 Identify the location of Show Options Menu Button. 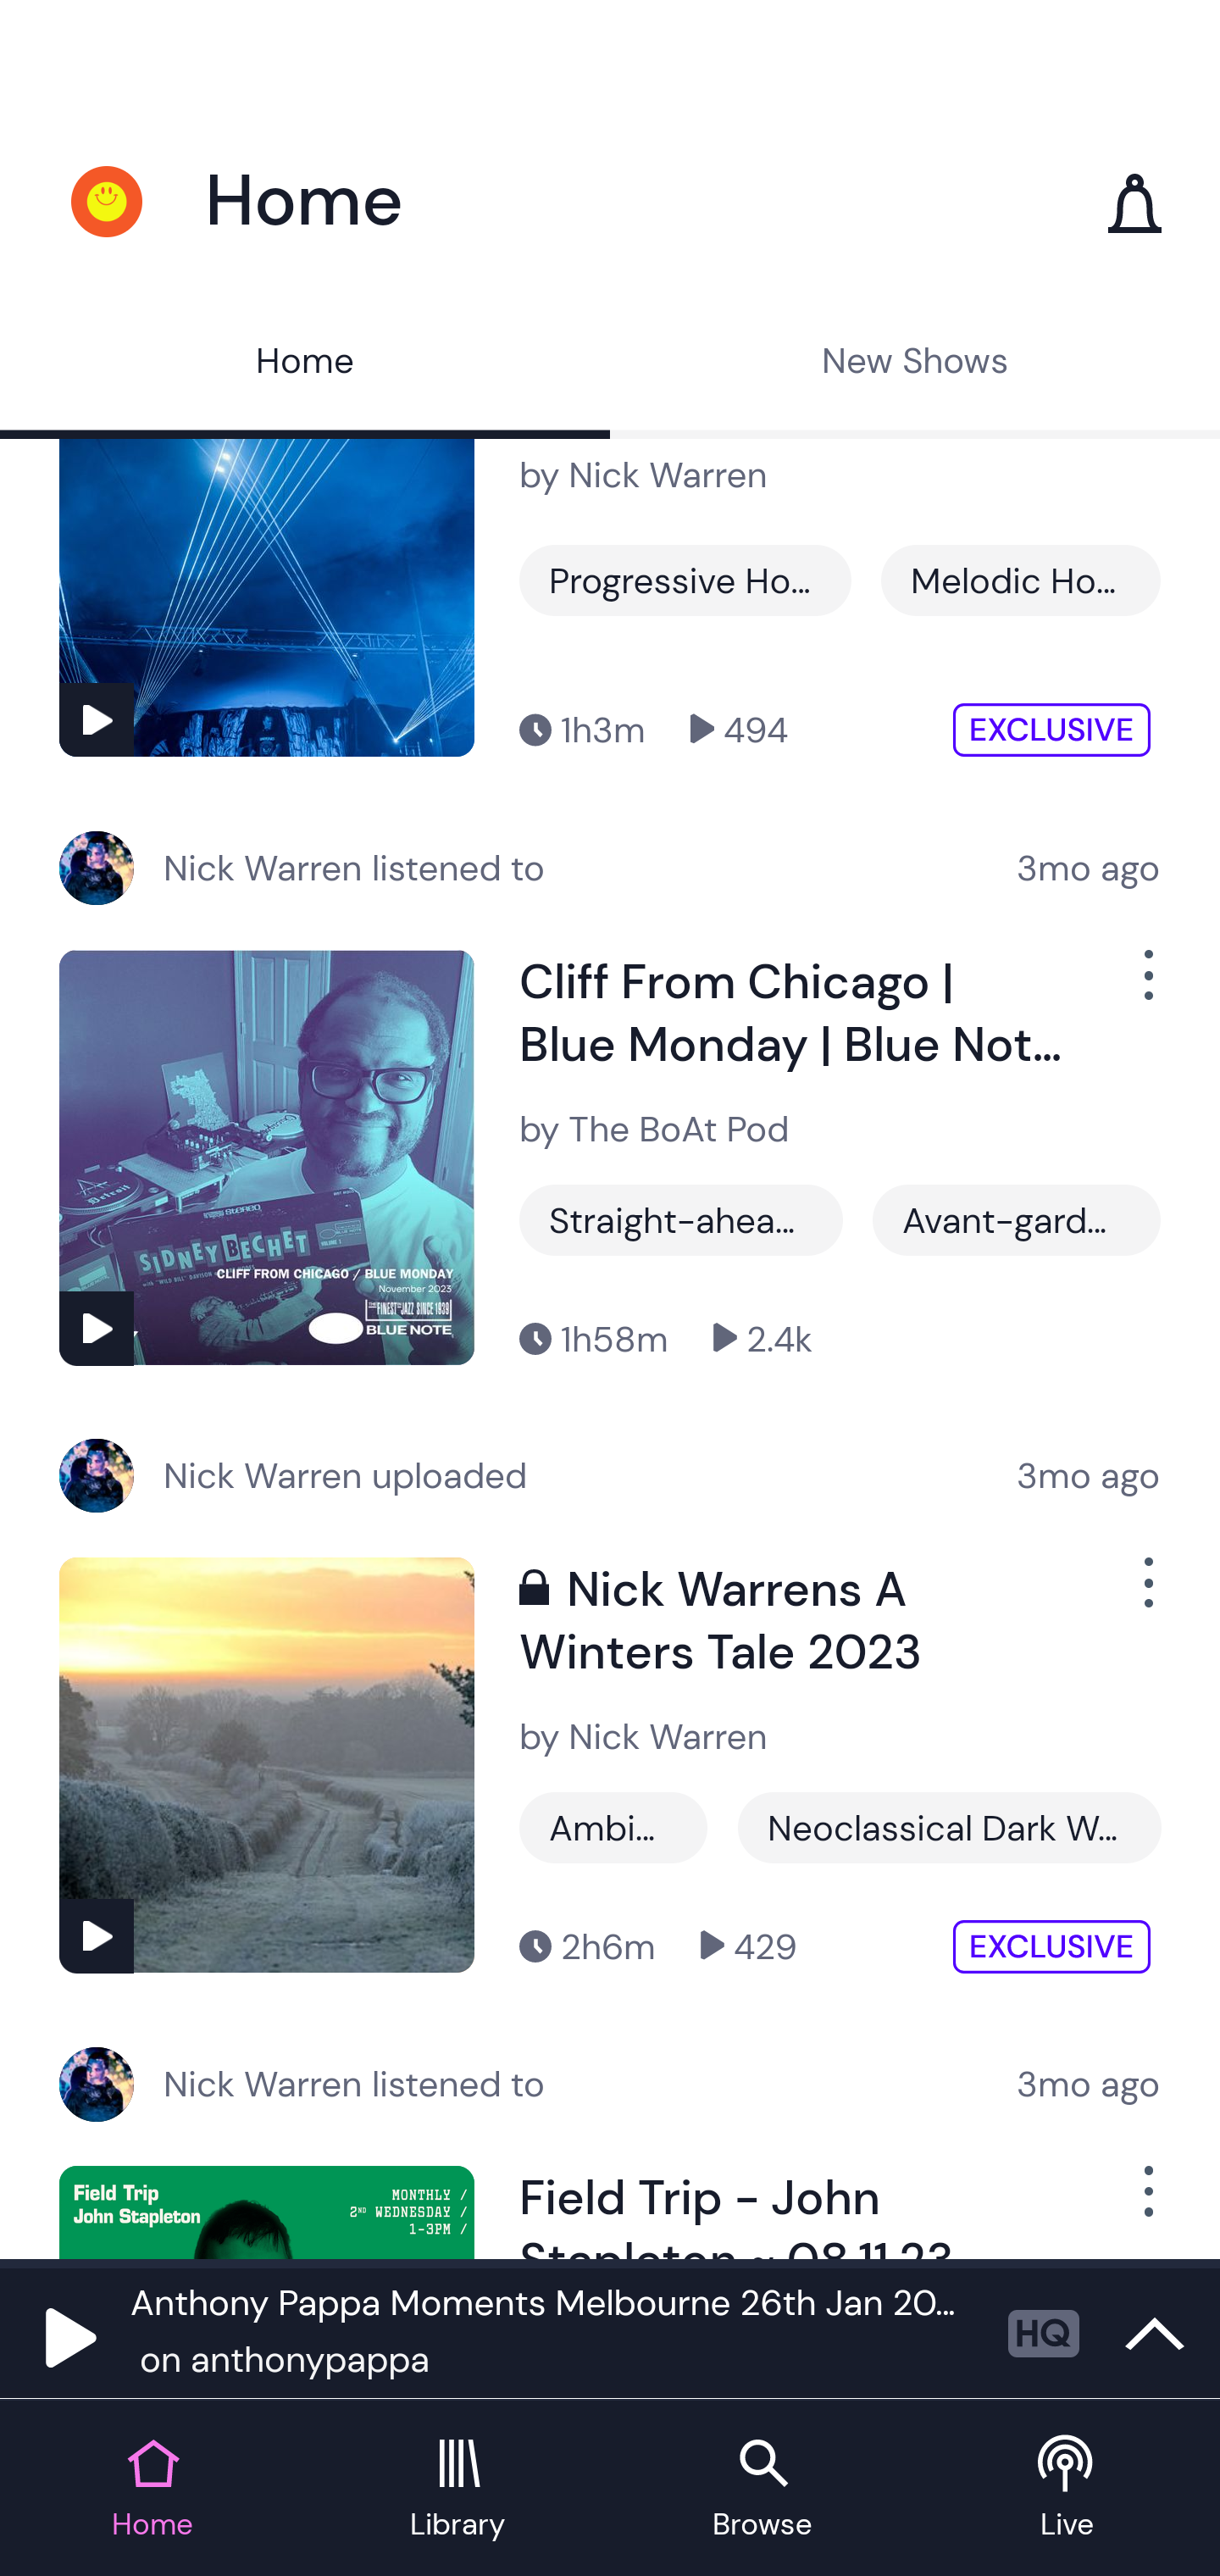
(1145, 988).